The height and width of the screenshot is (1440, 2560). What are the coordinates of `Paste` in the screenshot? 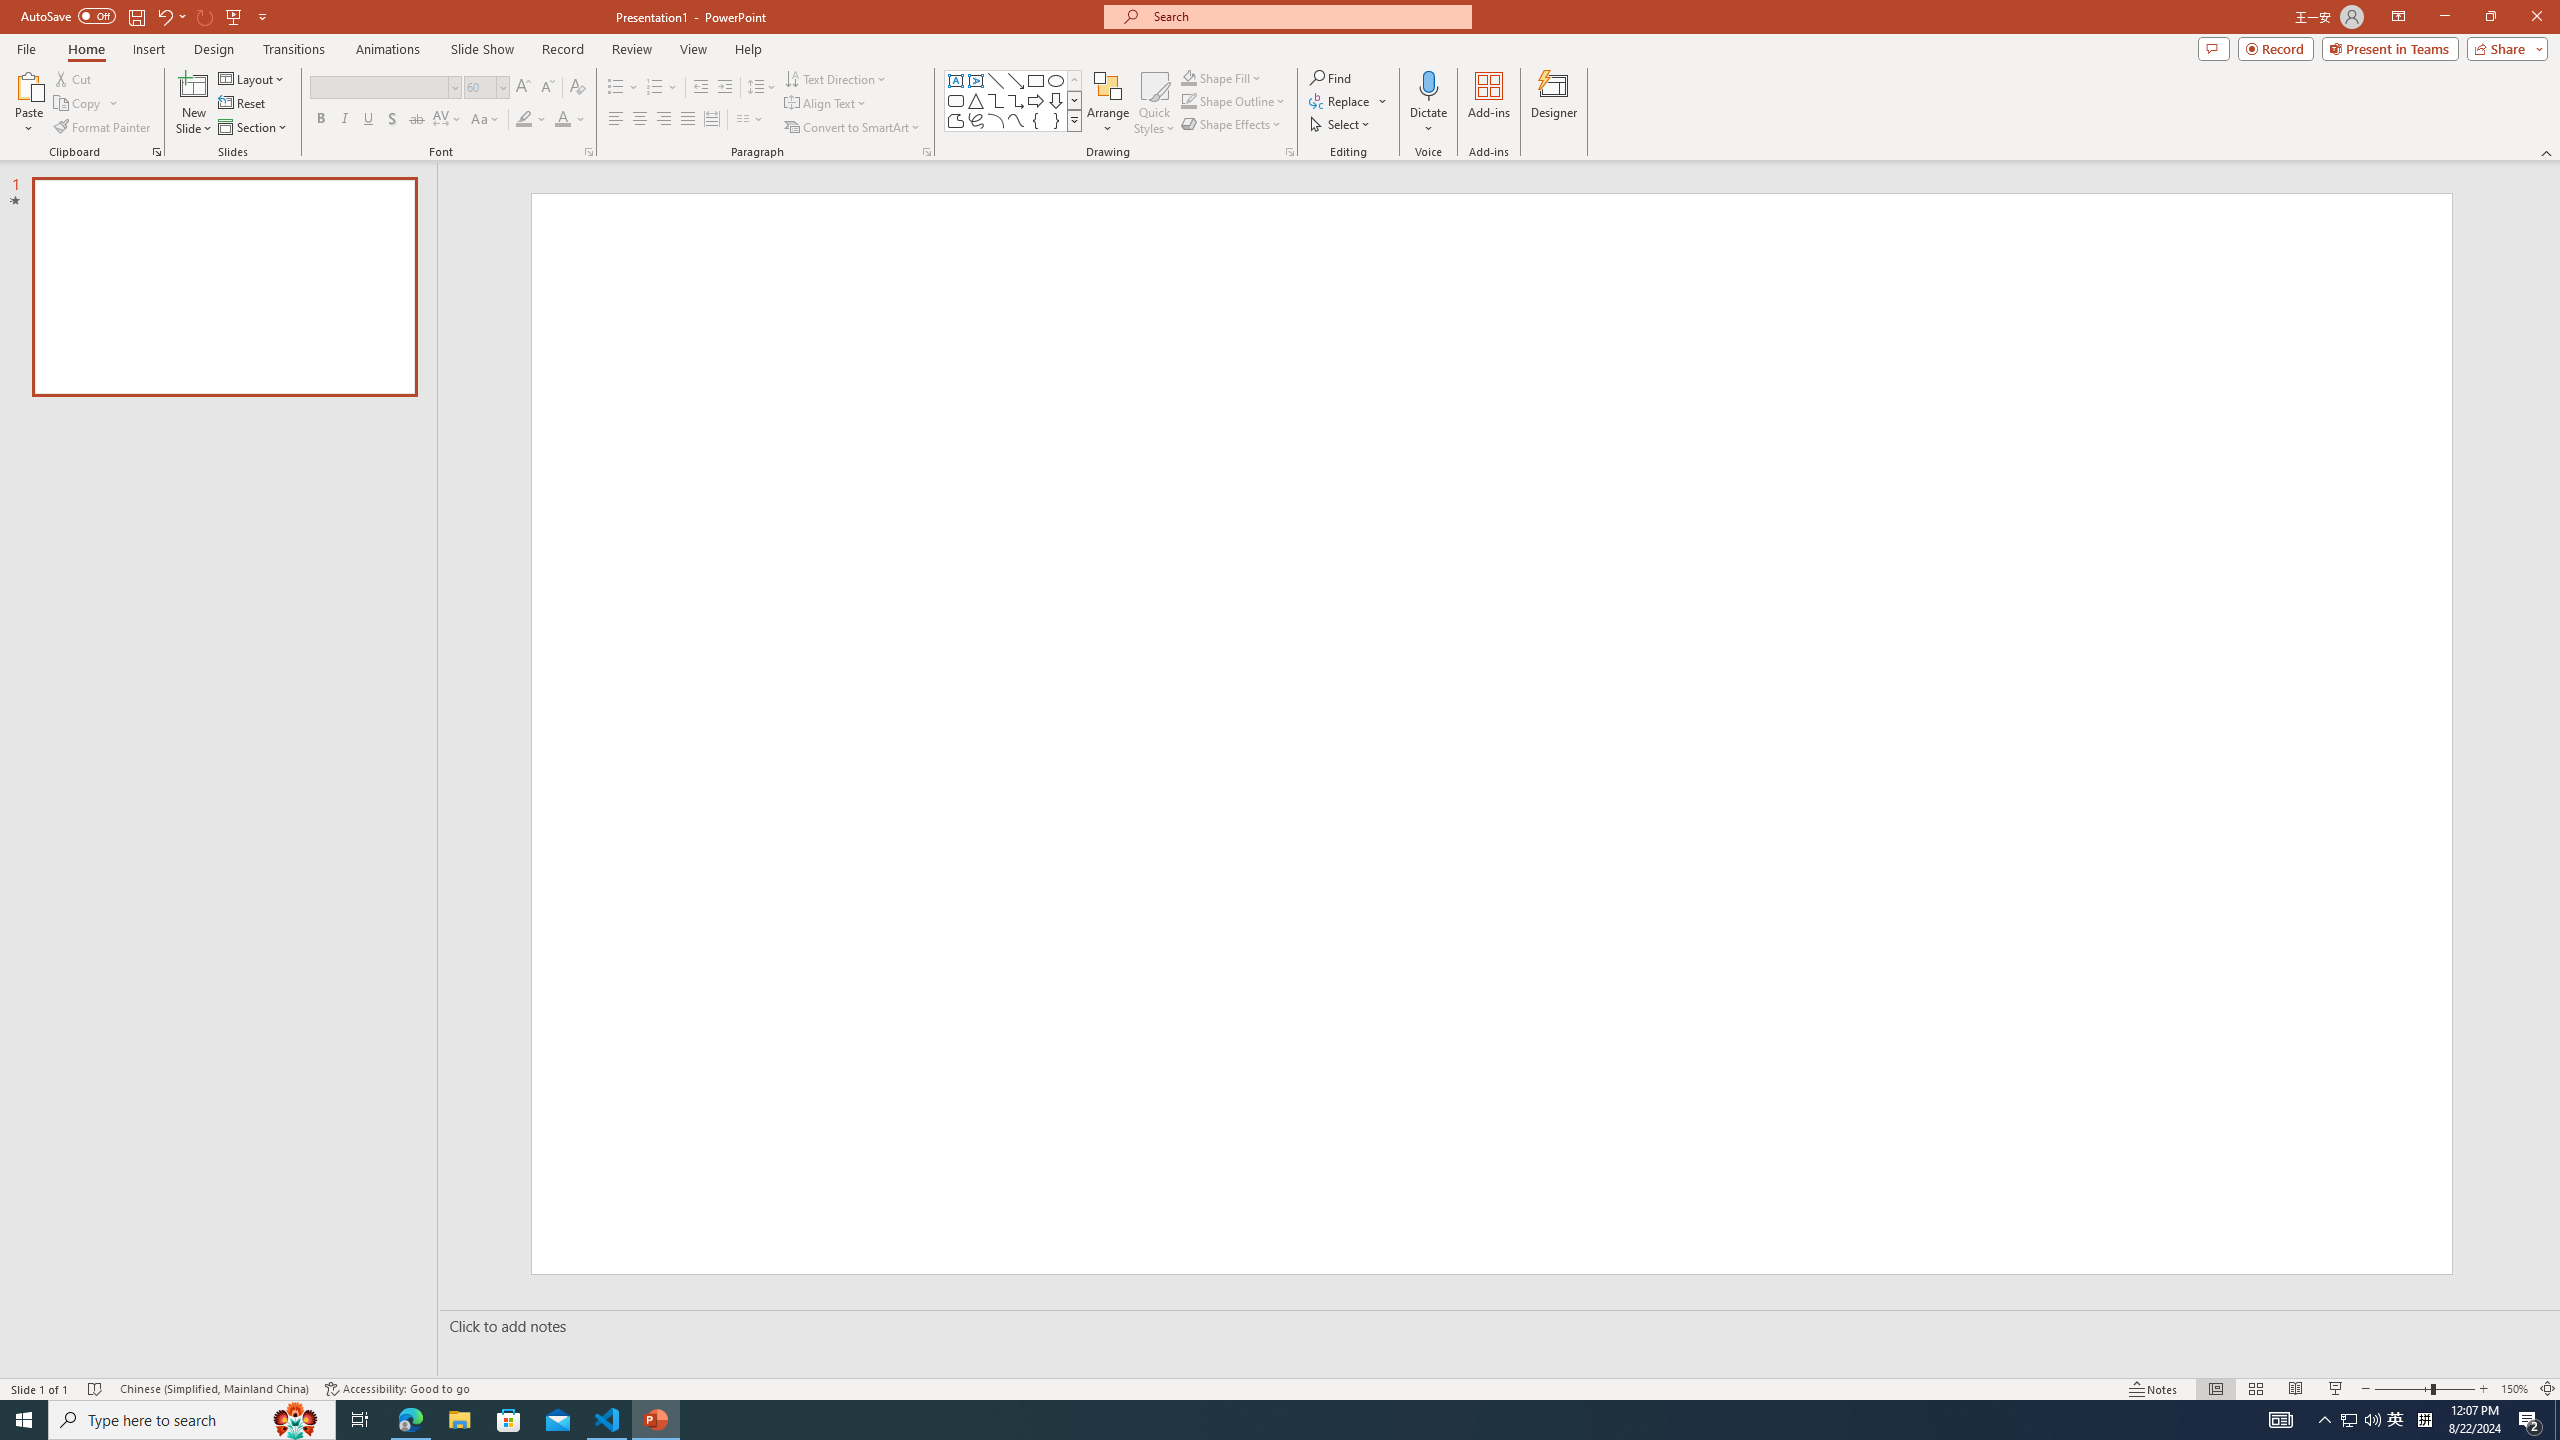 It's located at (29, 85).